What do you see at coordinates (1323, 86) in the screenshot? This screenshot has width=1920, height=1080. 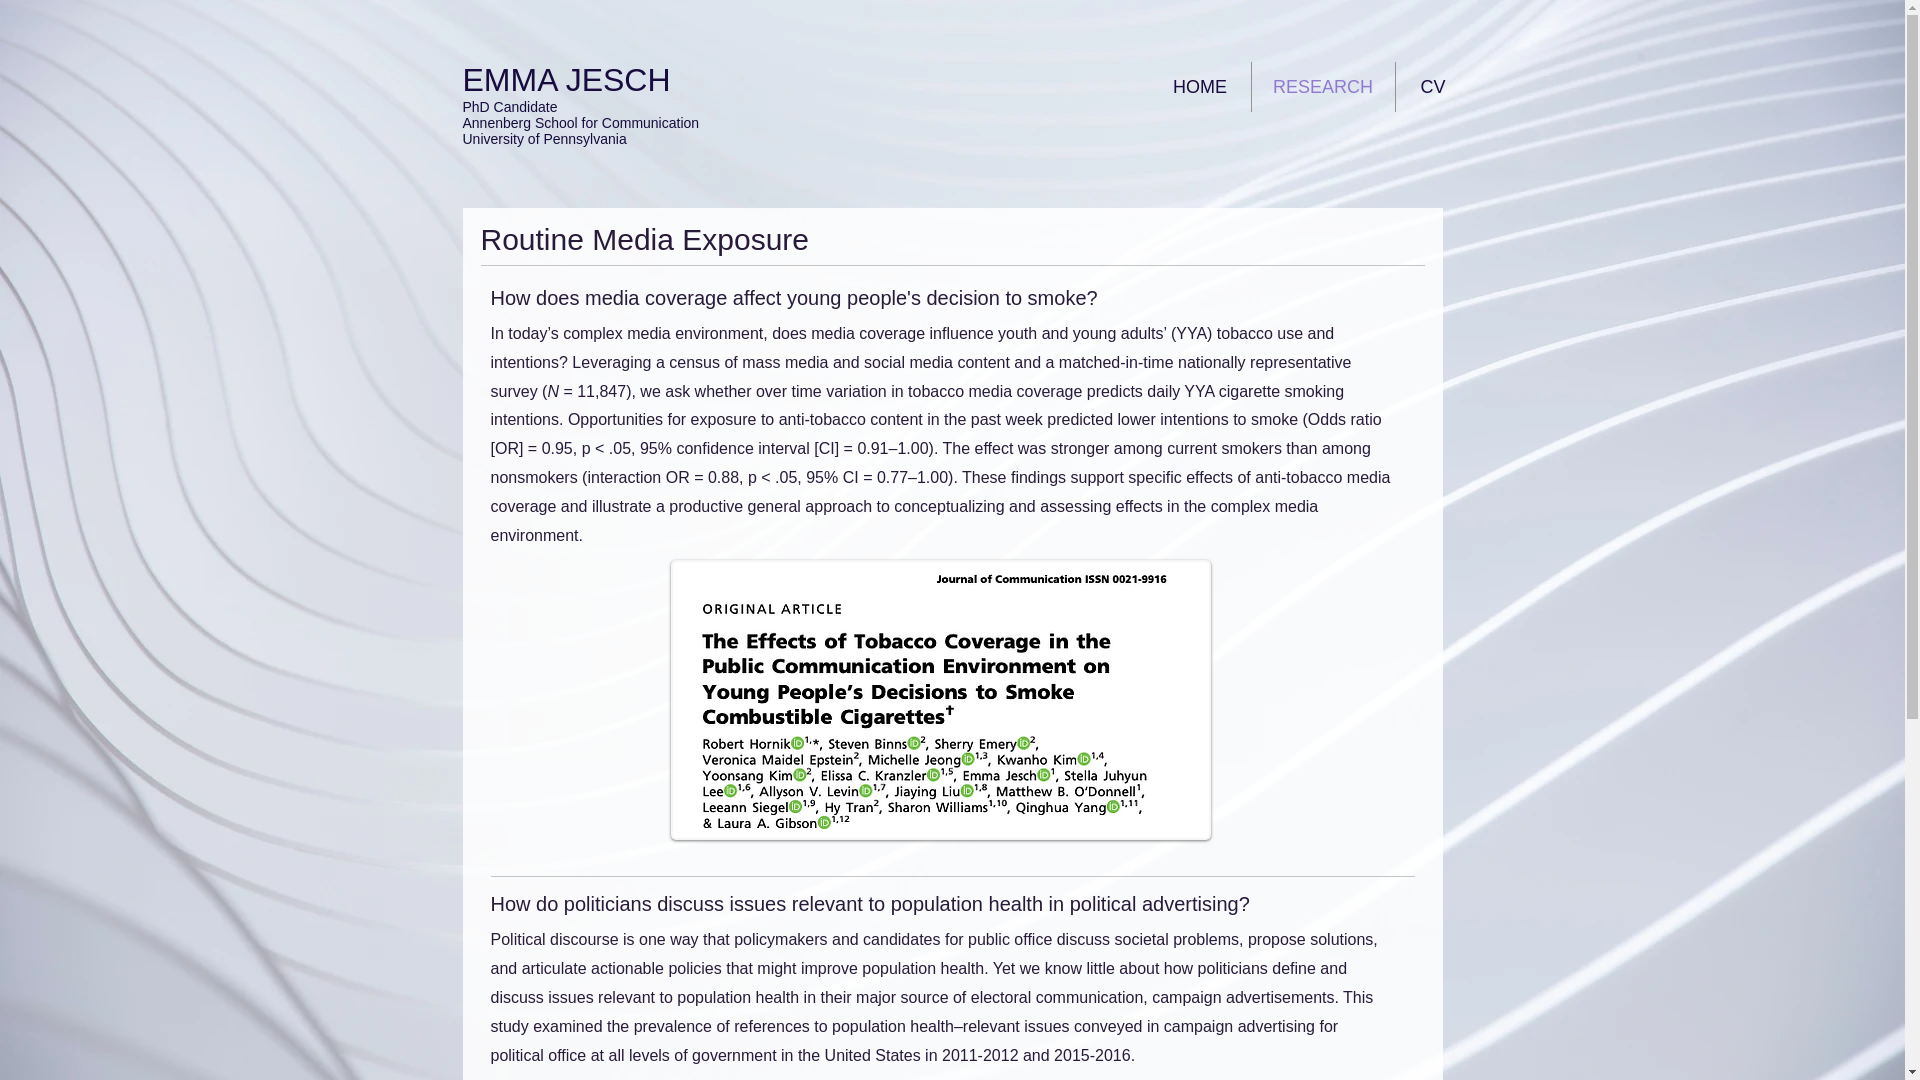 I see `RESEARCH` at bounding box center [1323, 86].